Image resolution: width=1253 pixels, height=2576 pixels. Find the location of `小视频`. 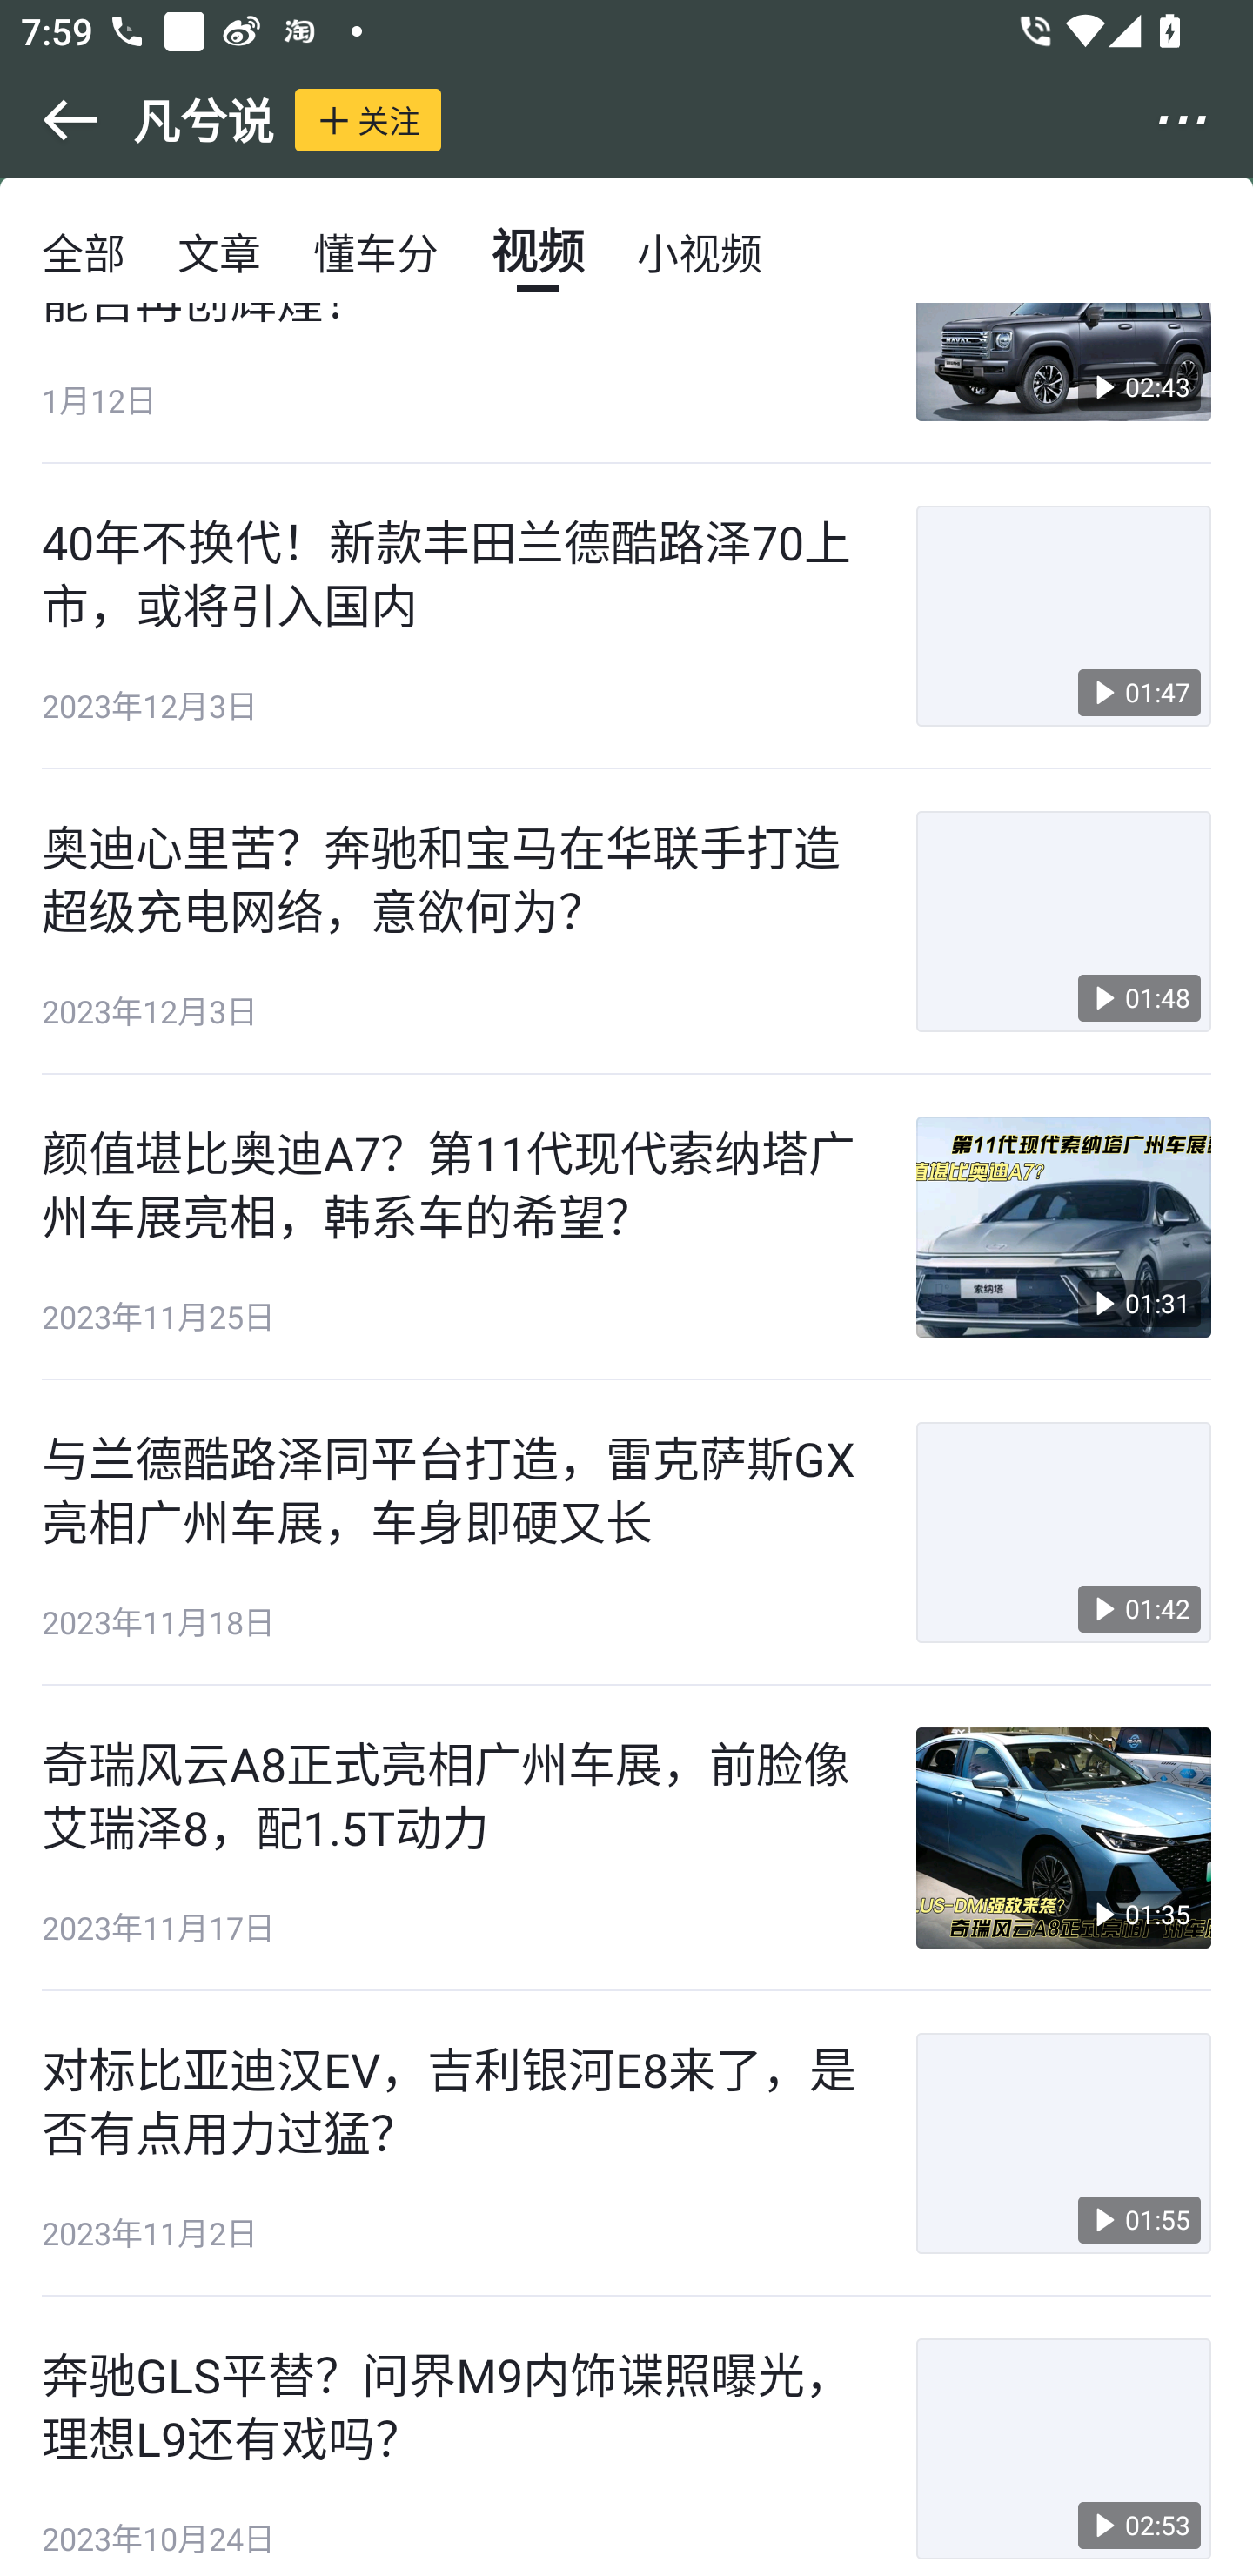

小视频 is located at coordinates (699, 251).